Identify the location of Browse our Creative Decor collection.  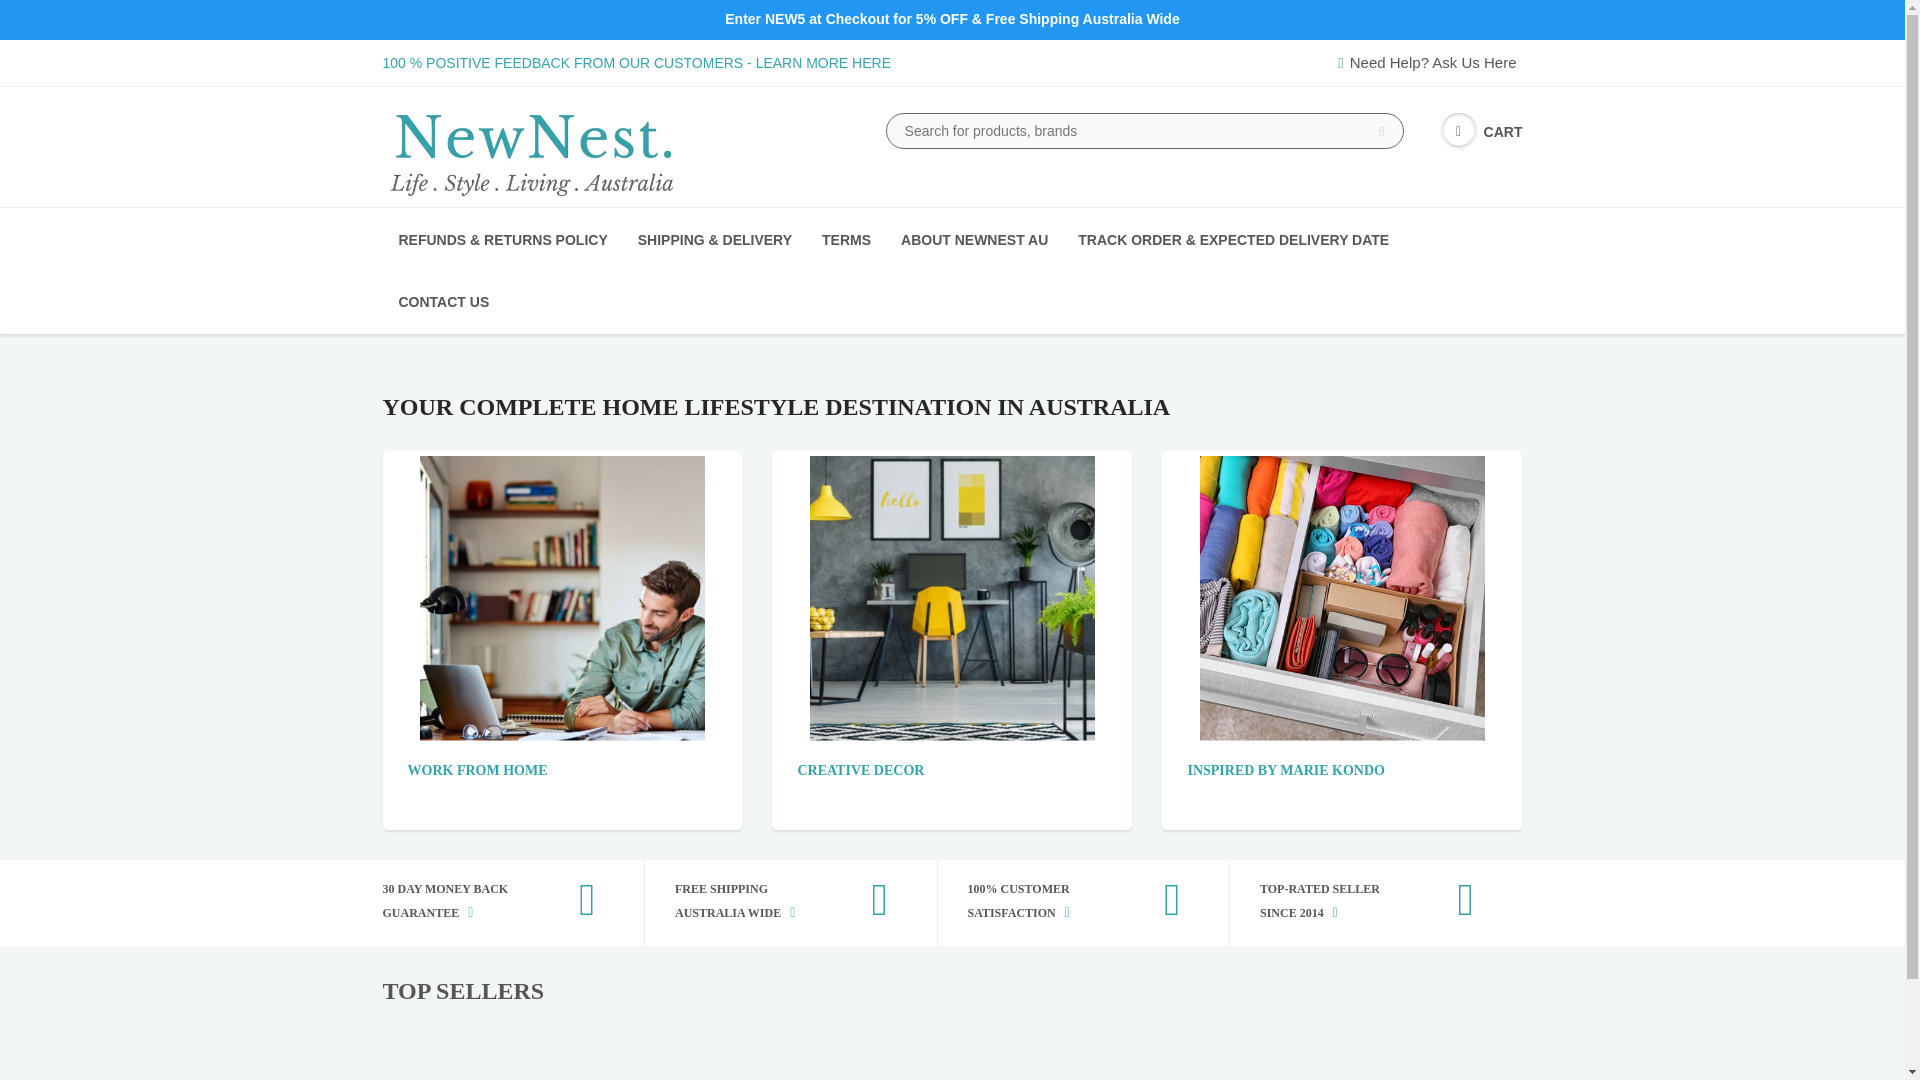
(860, 770).